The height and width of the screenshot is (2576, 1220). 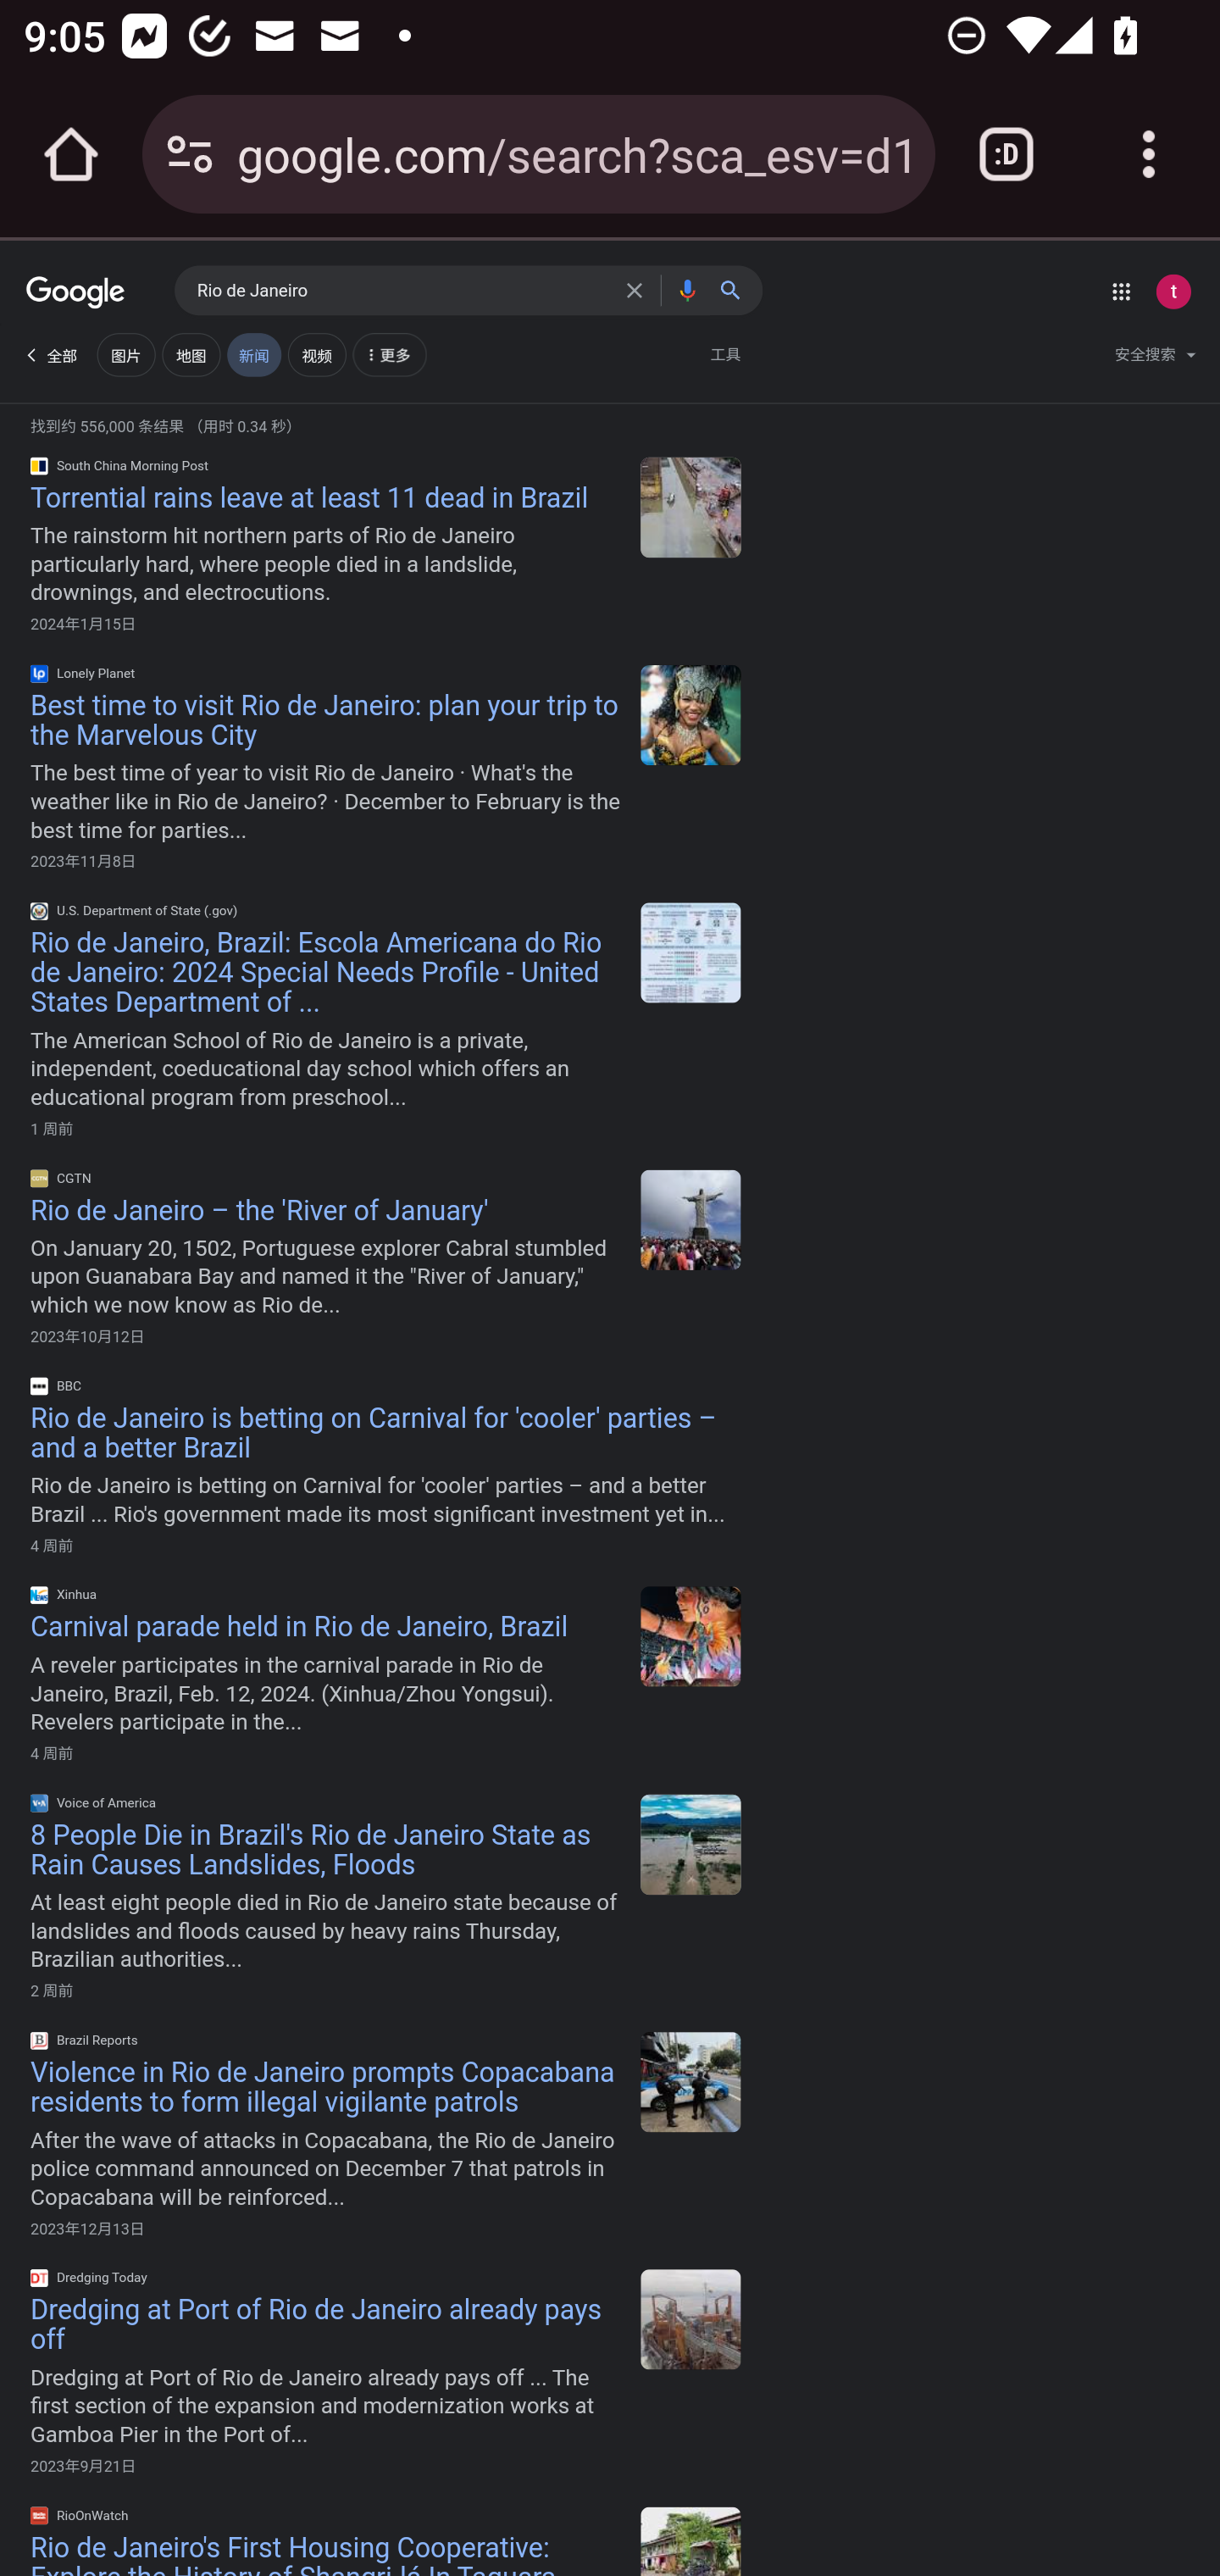 What do you see at coordinates (1121, 291) in the screenshot?
I see `Google 应用` at bounding box center [1121, 291].